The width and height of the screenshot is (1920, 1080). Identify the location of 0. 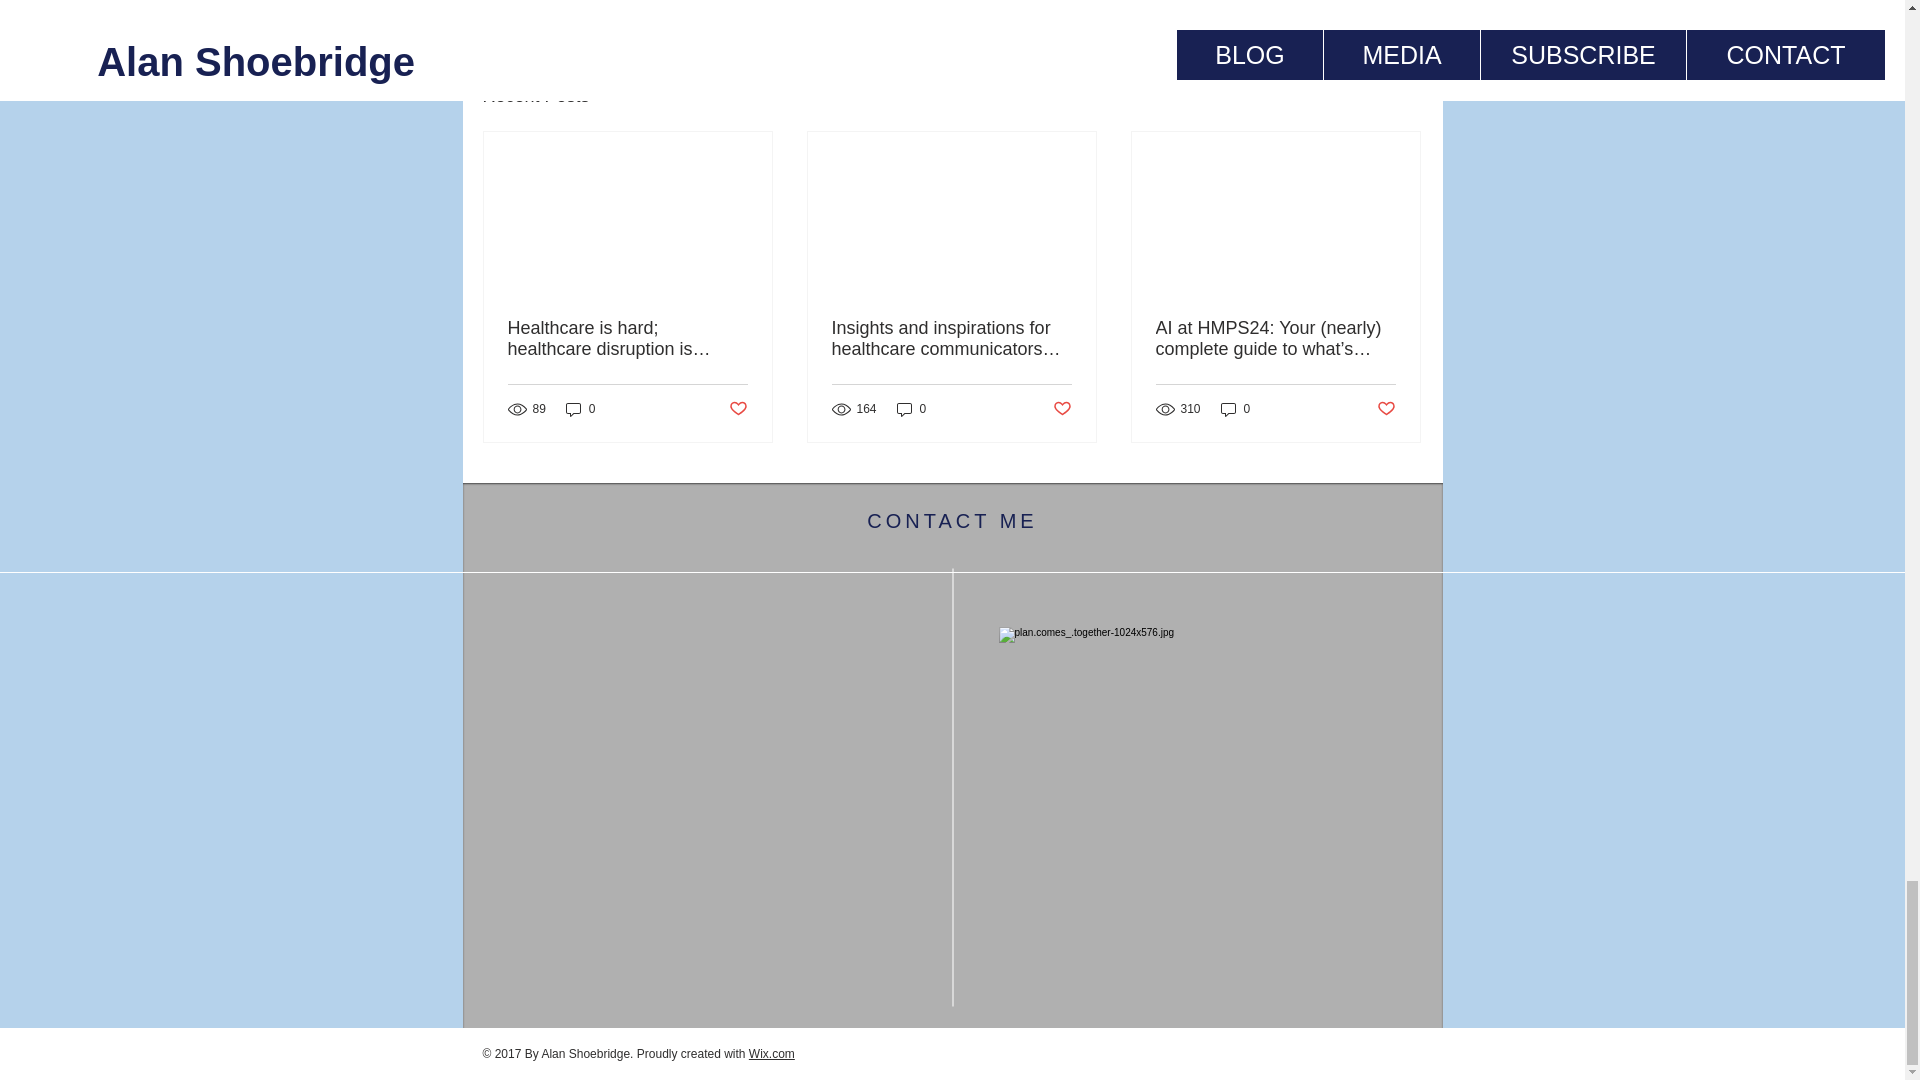
(1236, 409).